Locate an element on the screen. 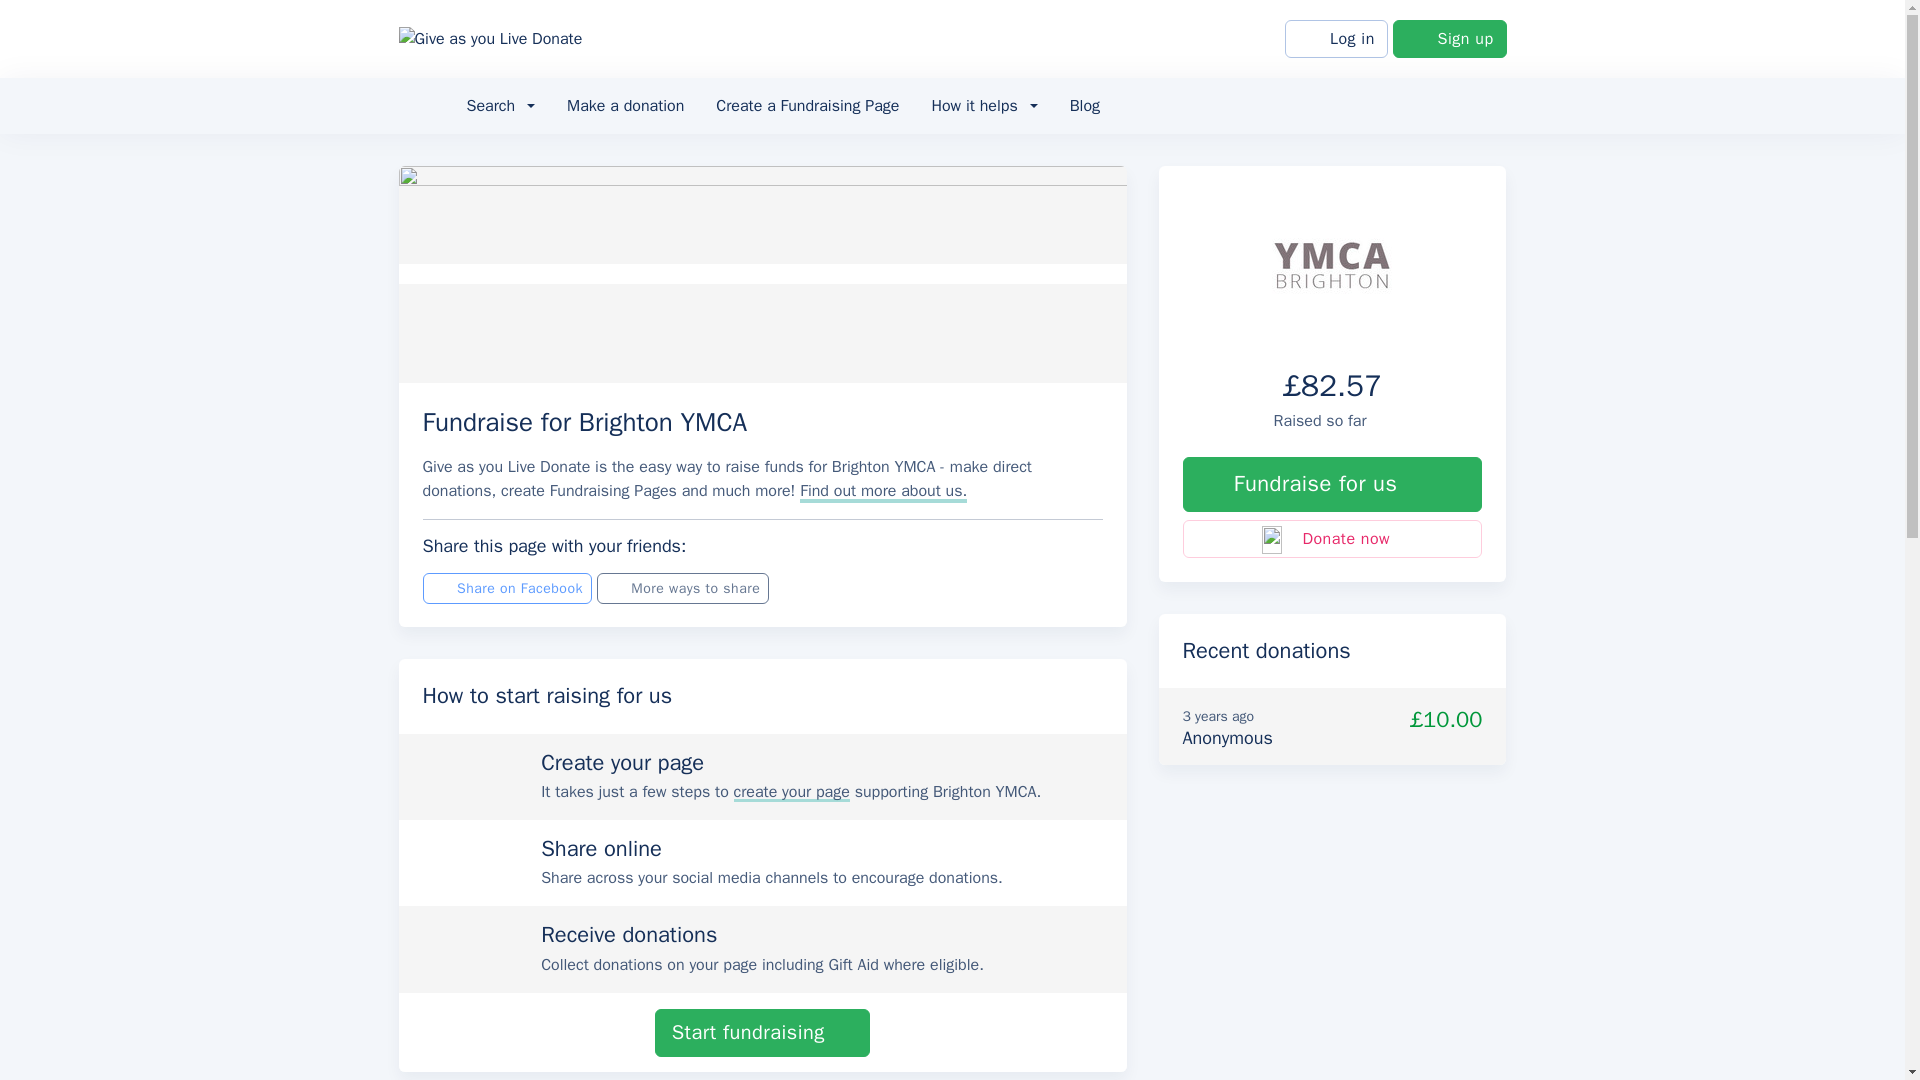  Donate now is located at coordinates (1332, 538).